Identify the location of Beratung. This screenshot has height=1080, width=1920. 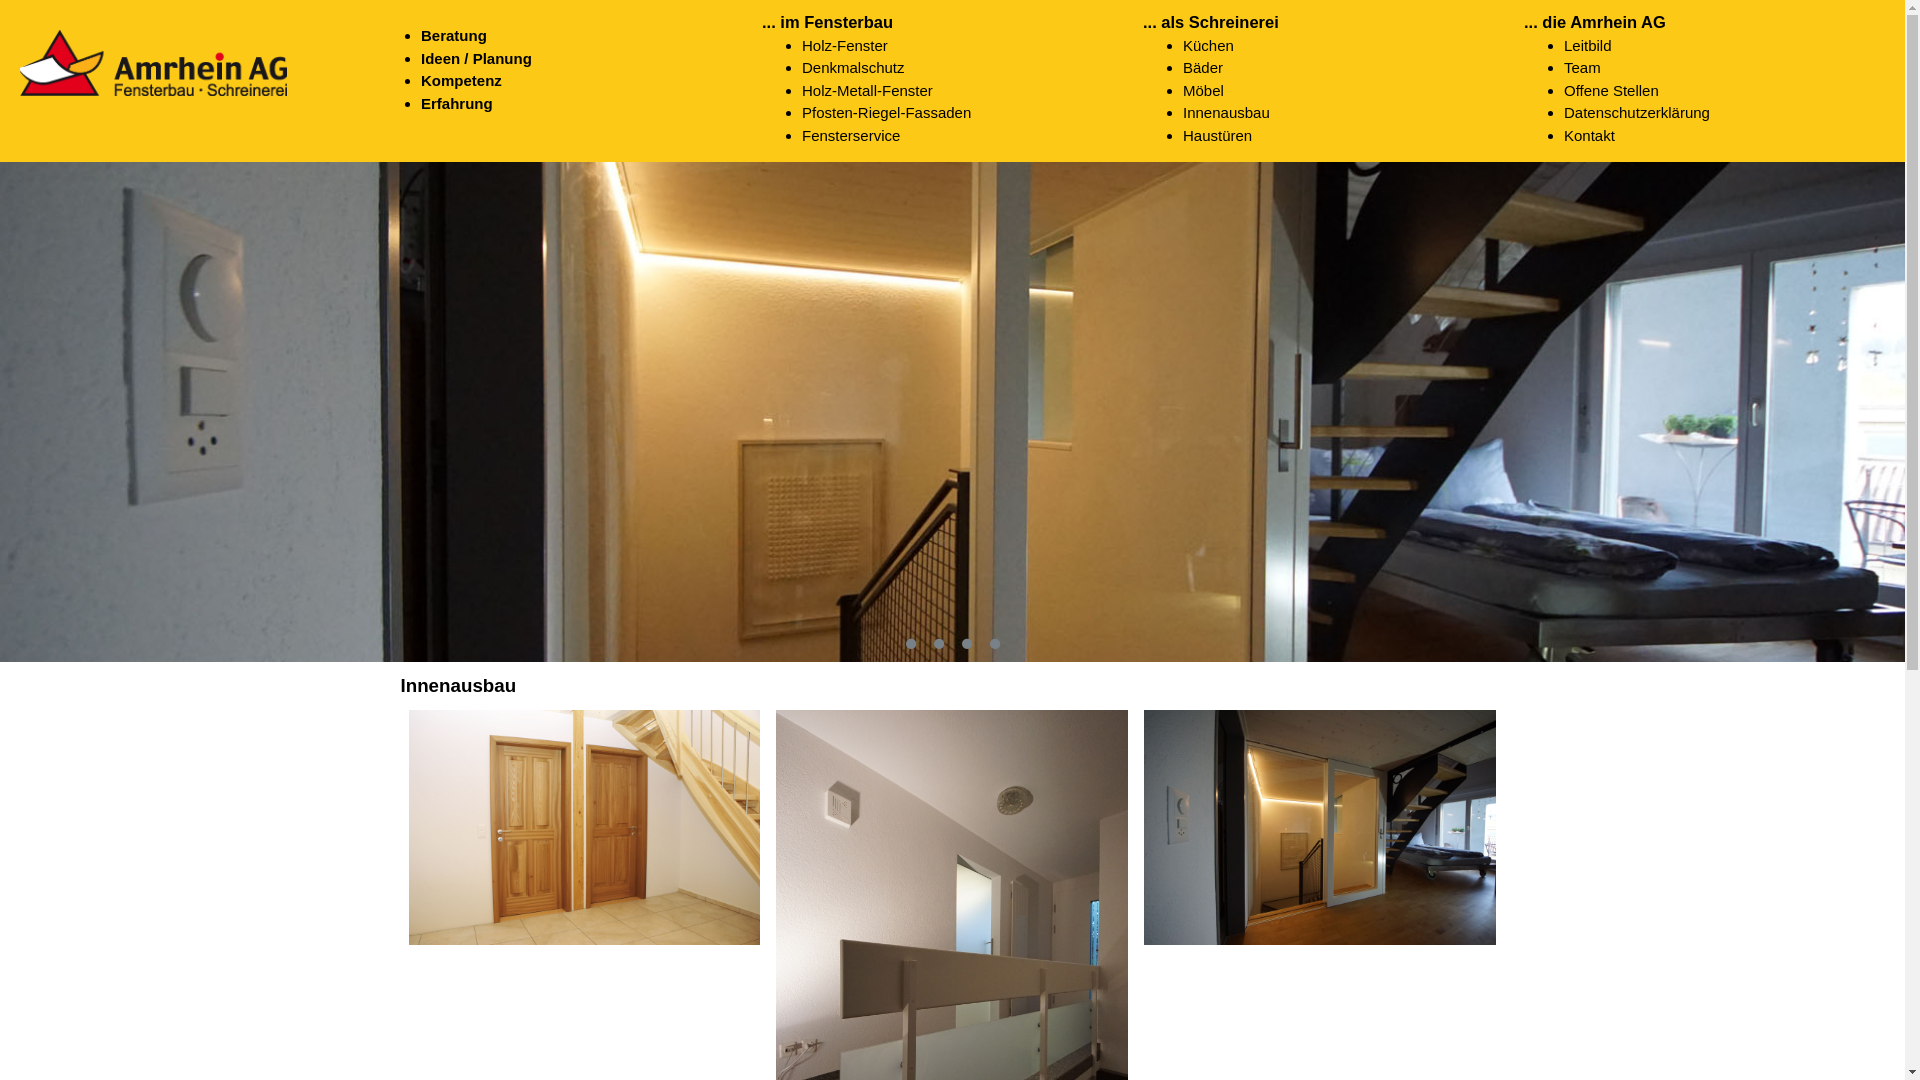
(592, 36).